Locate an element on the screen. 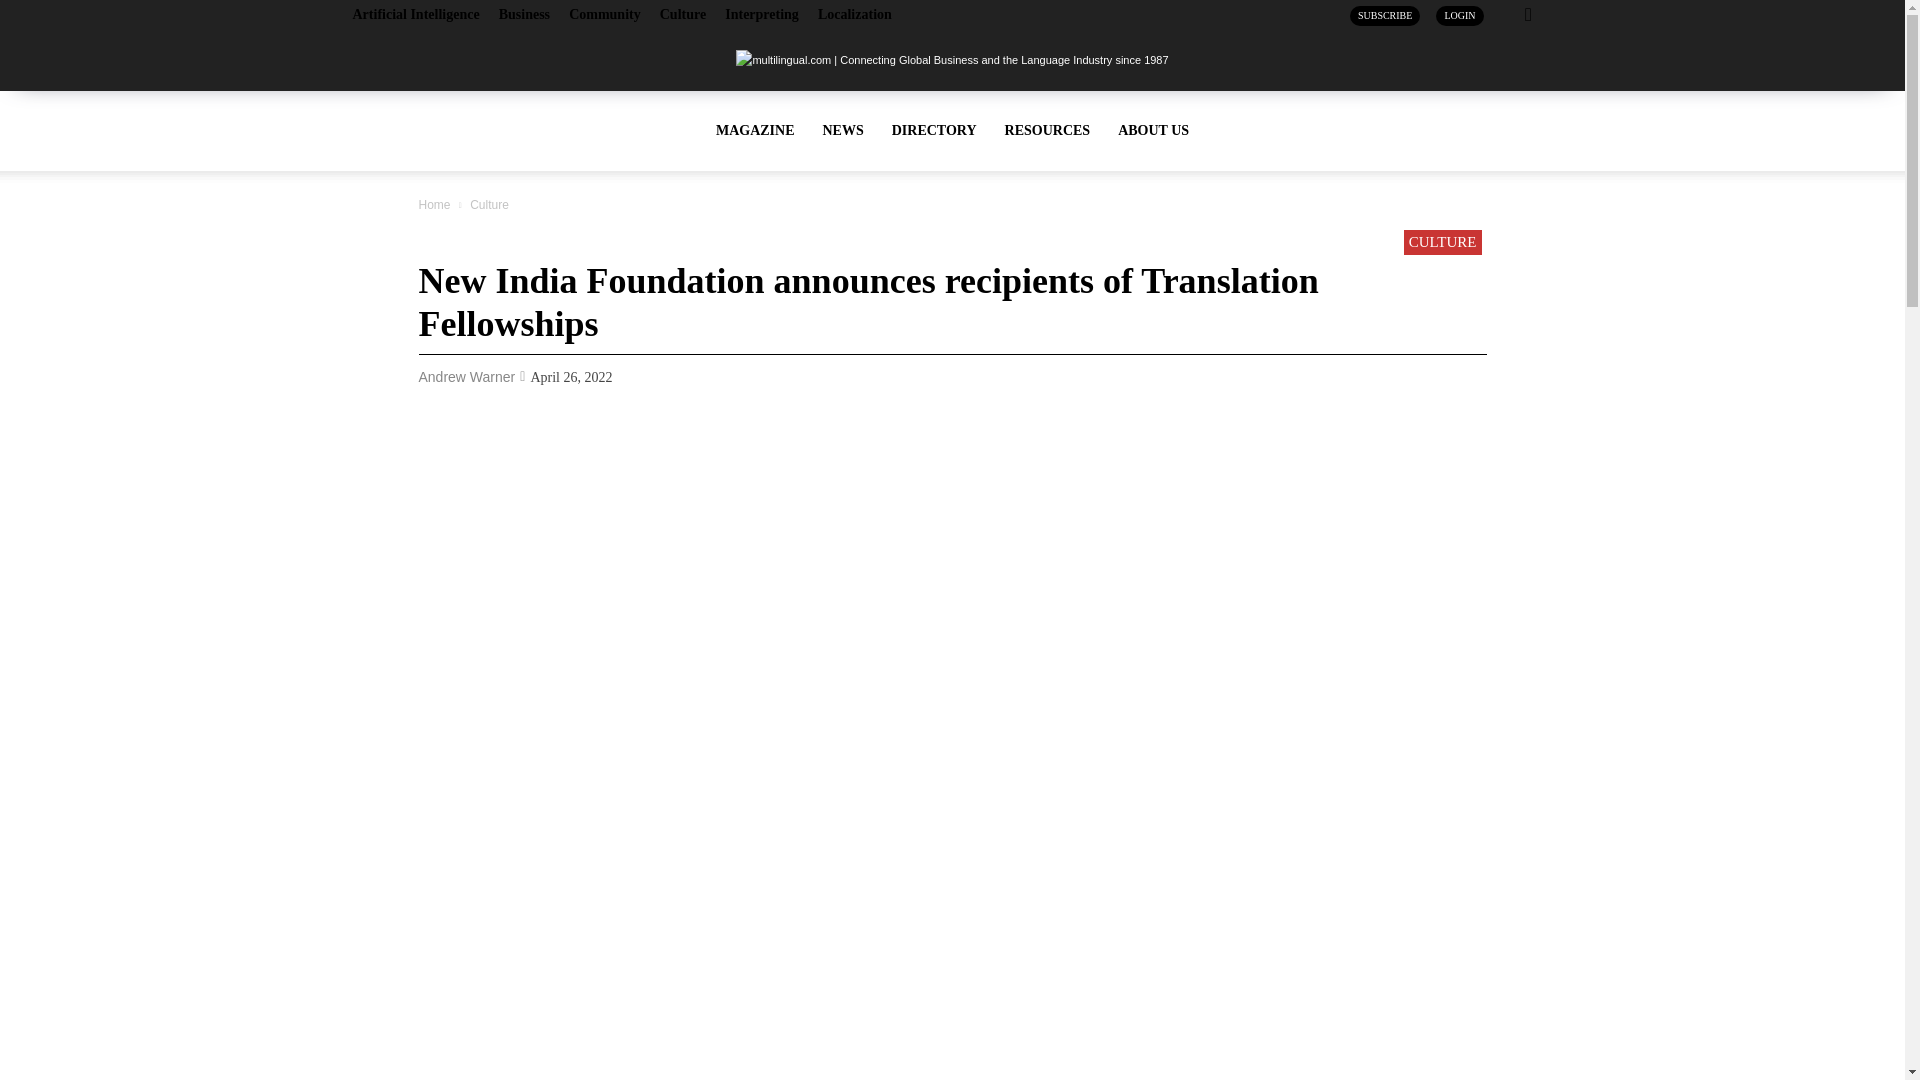 The height and width of the screenshot is (1080, 1920). Business is located at coordinates (524, 14).